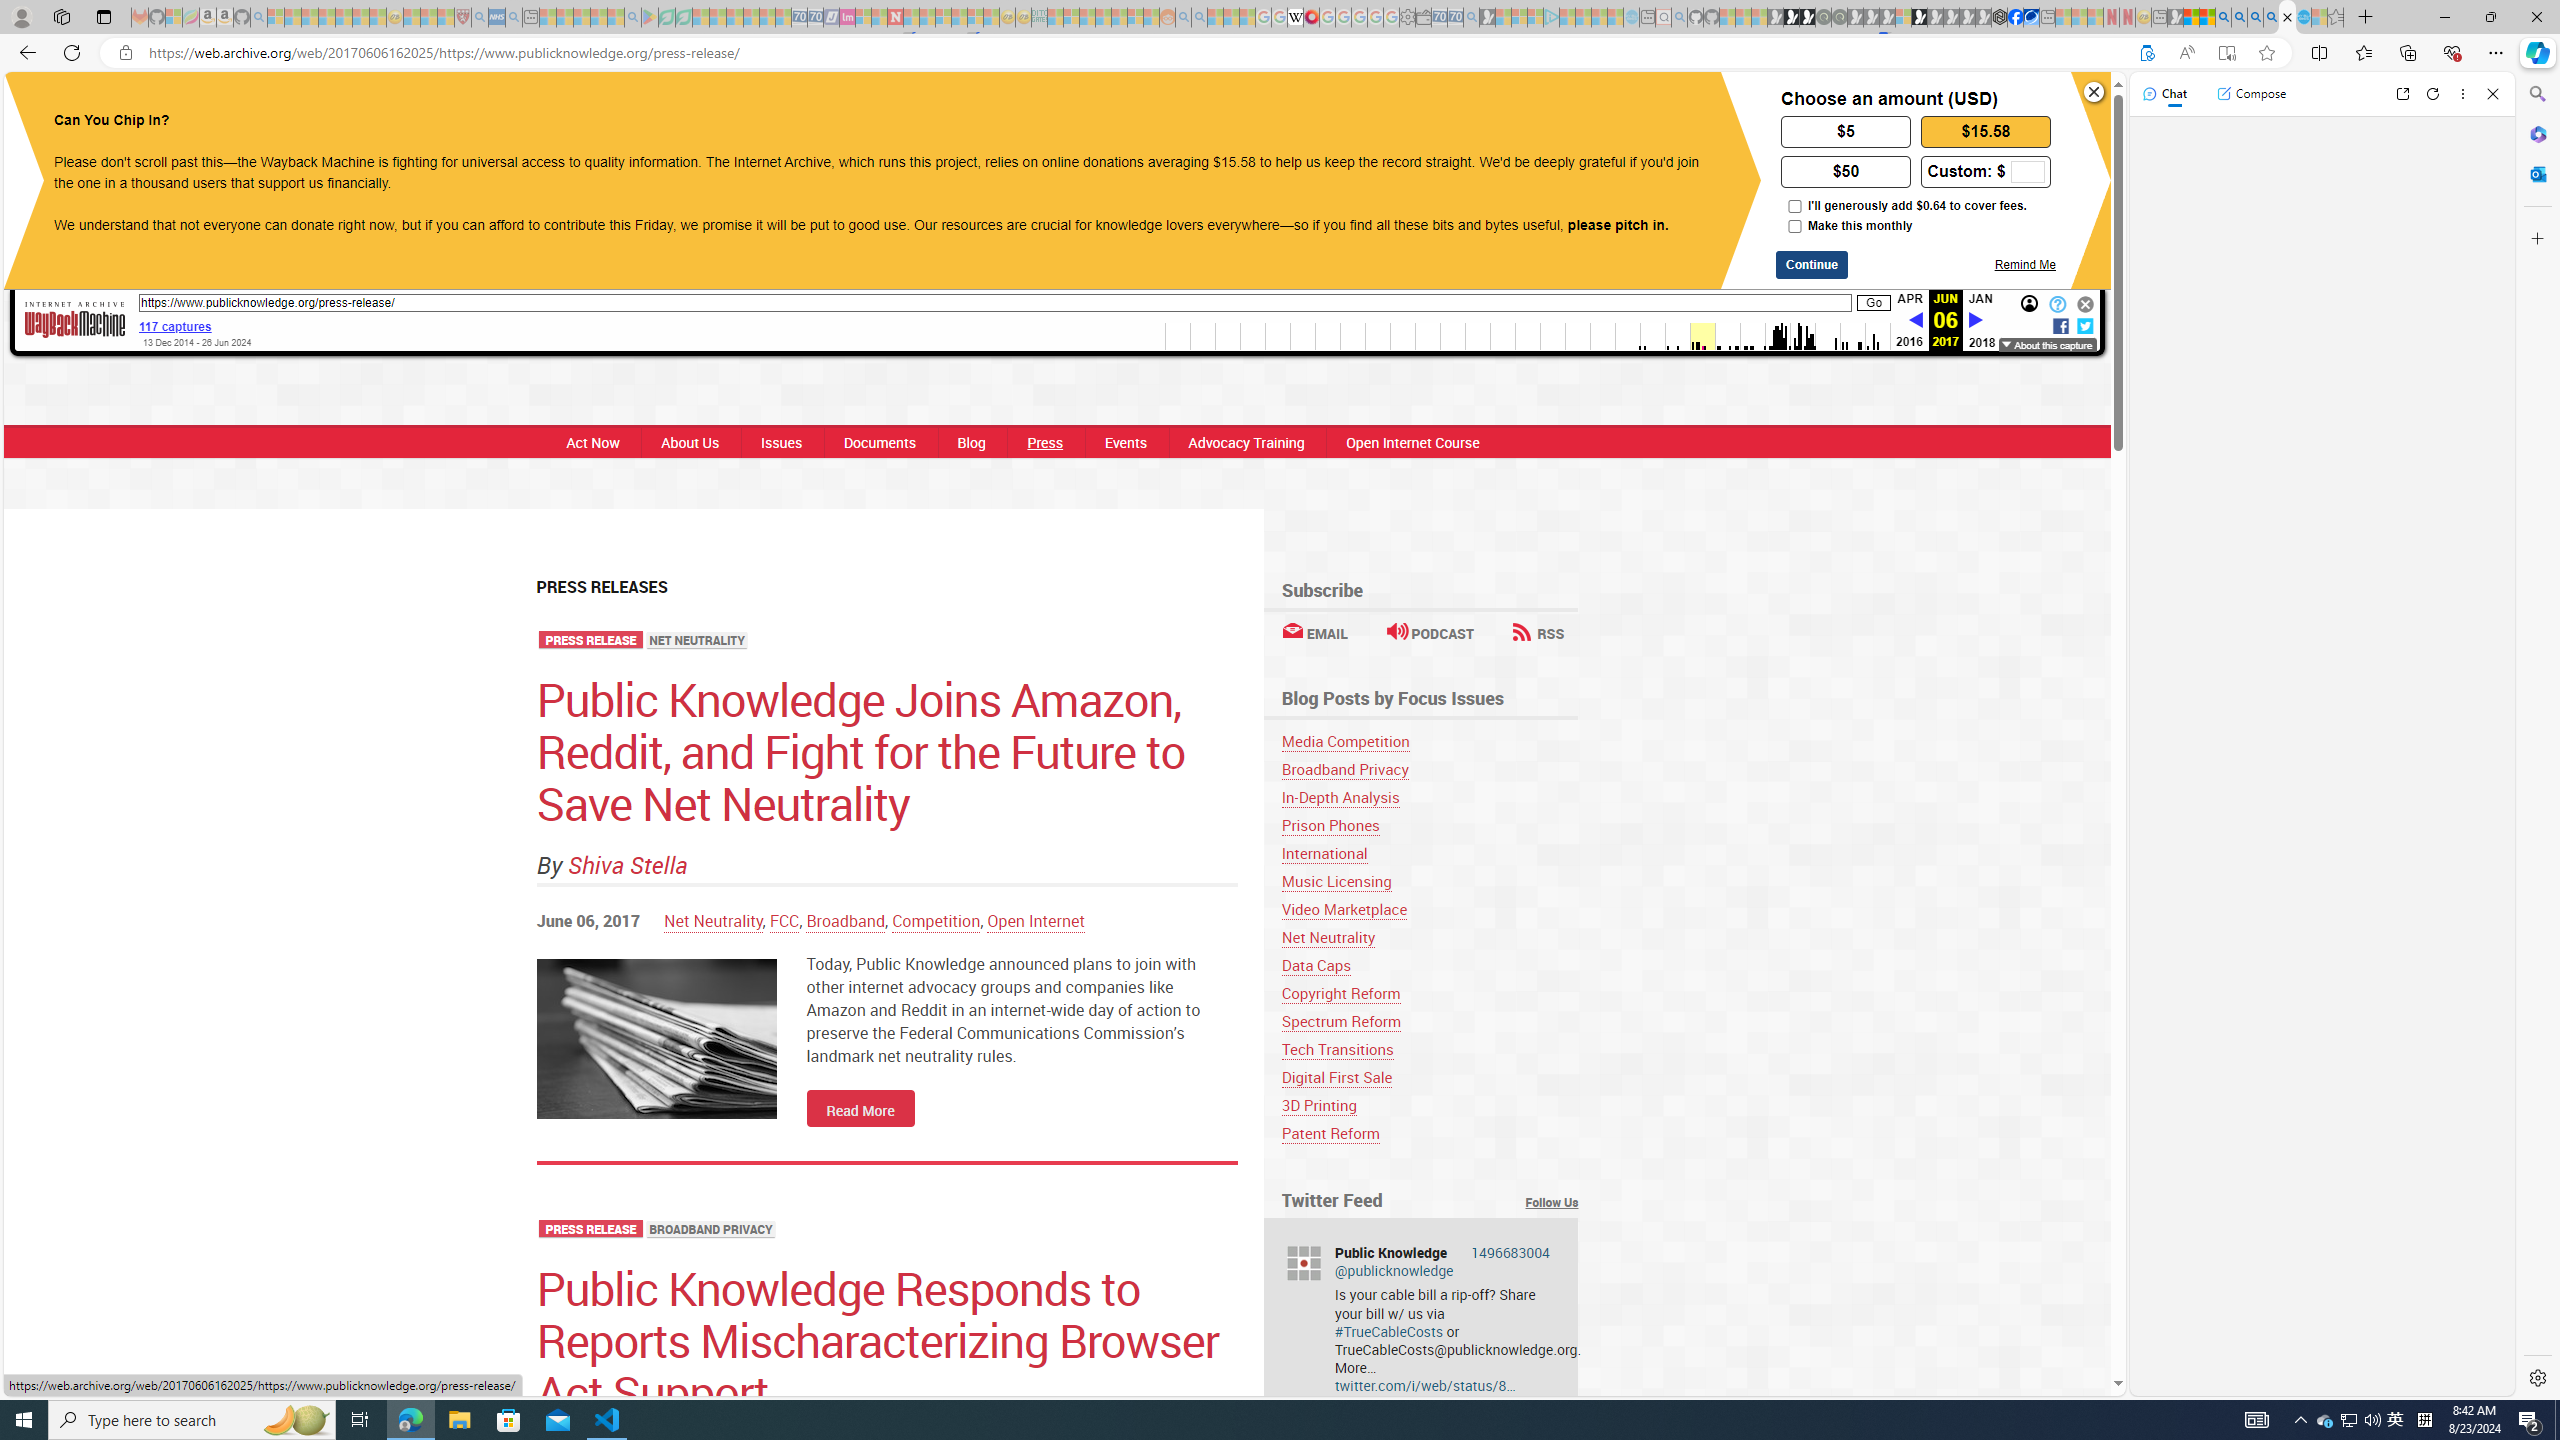 This screenshot has width=2560, height=1440. Describe the element at coordinates (1344, 769) in the screenshot. I see `Broadband Privacy` at that location.